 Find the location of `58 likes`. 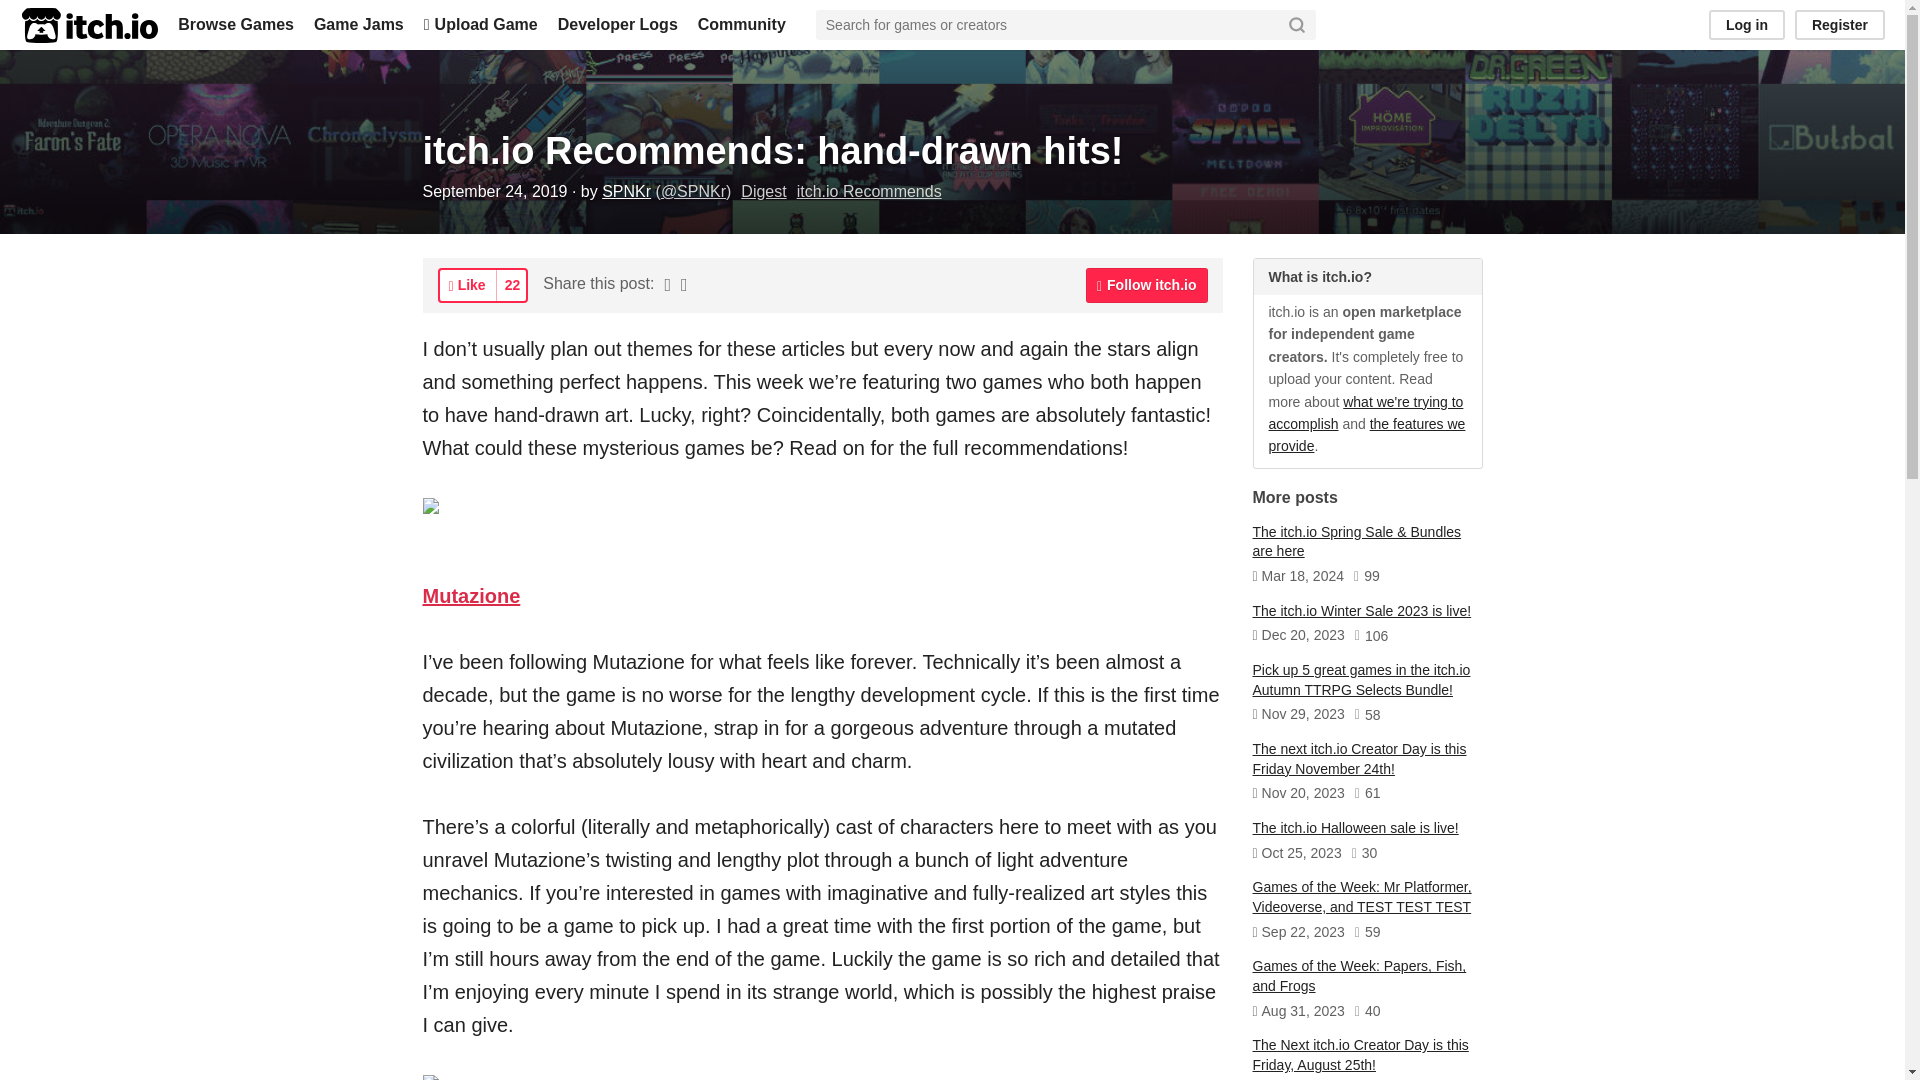

58 likes is located at coordinates (1368, 716).